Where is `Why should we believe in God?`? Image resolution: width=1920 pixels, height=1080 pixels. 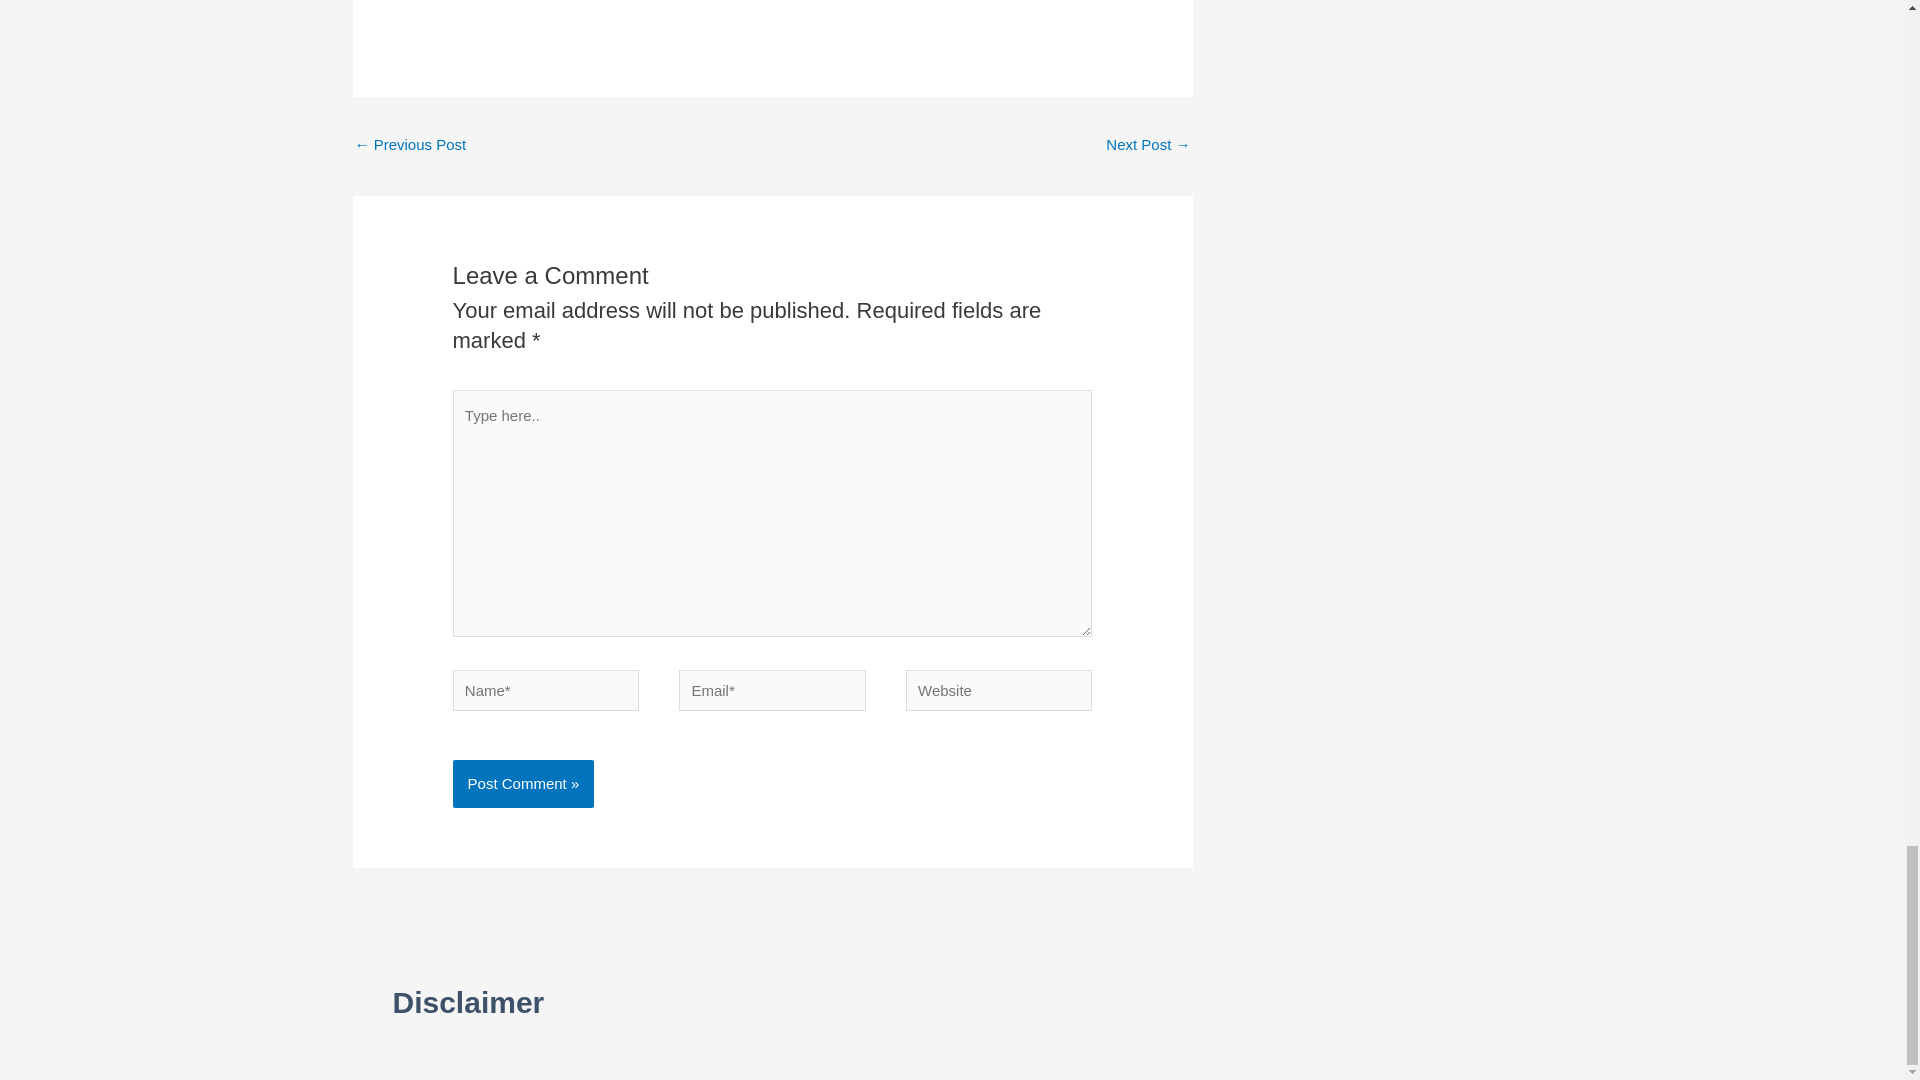 Why should we believe in God? is located at coordinates (1148, 146).